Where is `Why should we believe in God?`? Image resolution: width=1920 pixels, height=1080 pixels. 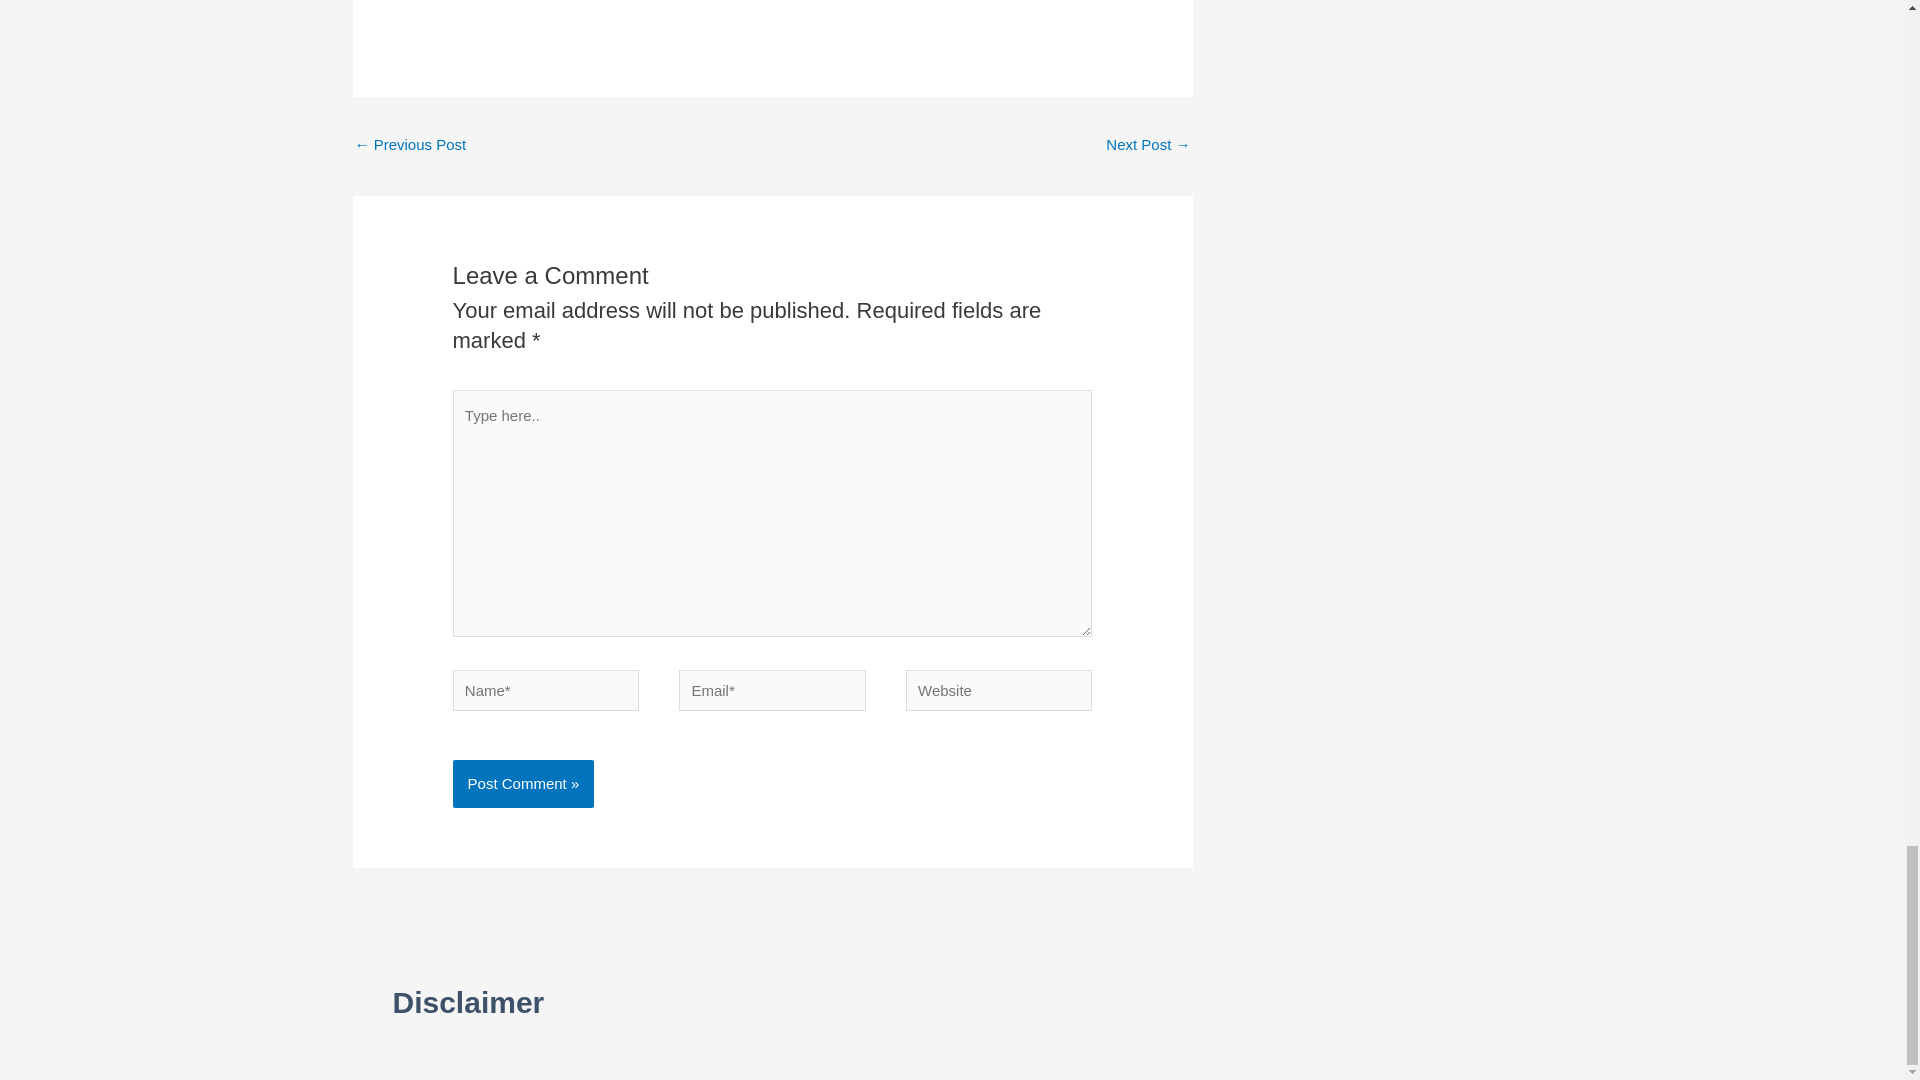 Why should we believe in God? is located at coordinates (1148, 146).